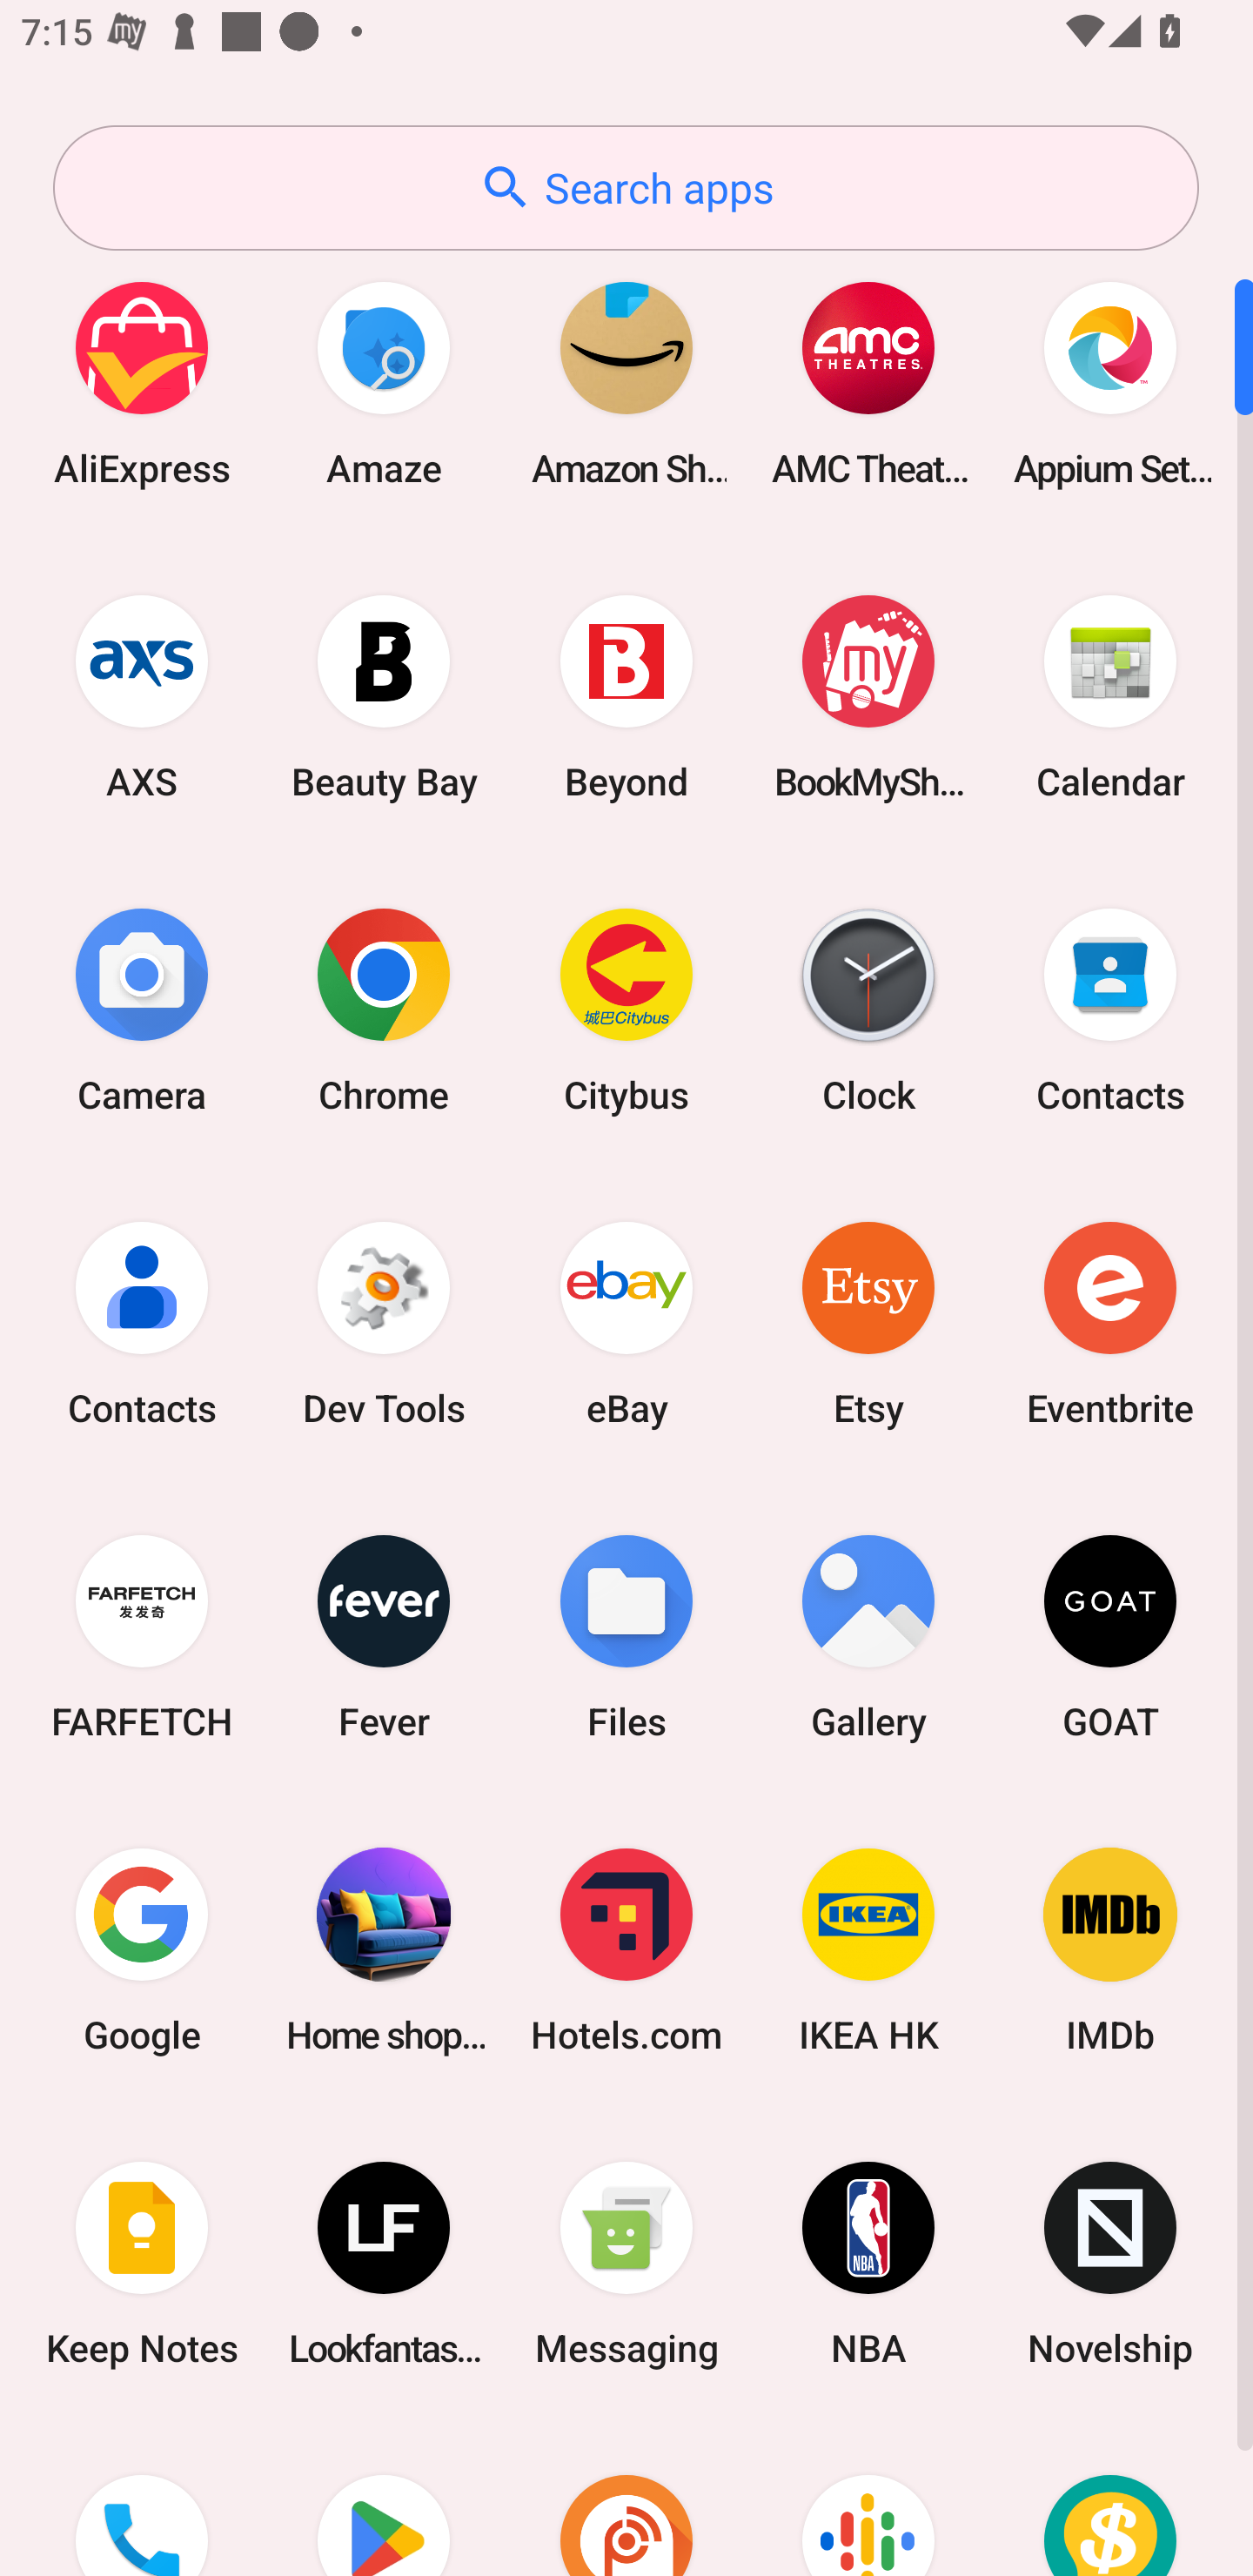 The height and width of the screenshot is (2576, 1253). Describe the element at coordinates (384, 696) in the screenshot. I see `Beauty Bay` at that location.